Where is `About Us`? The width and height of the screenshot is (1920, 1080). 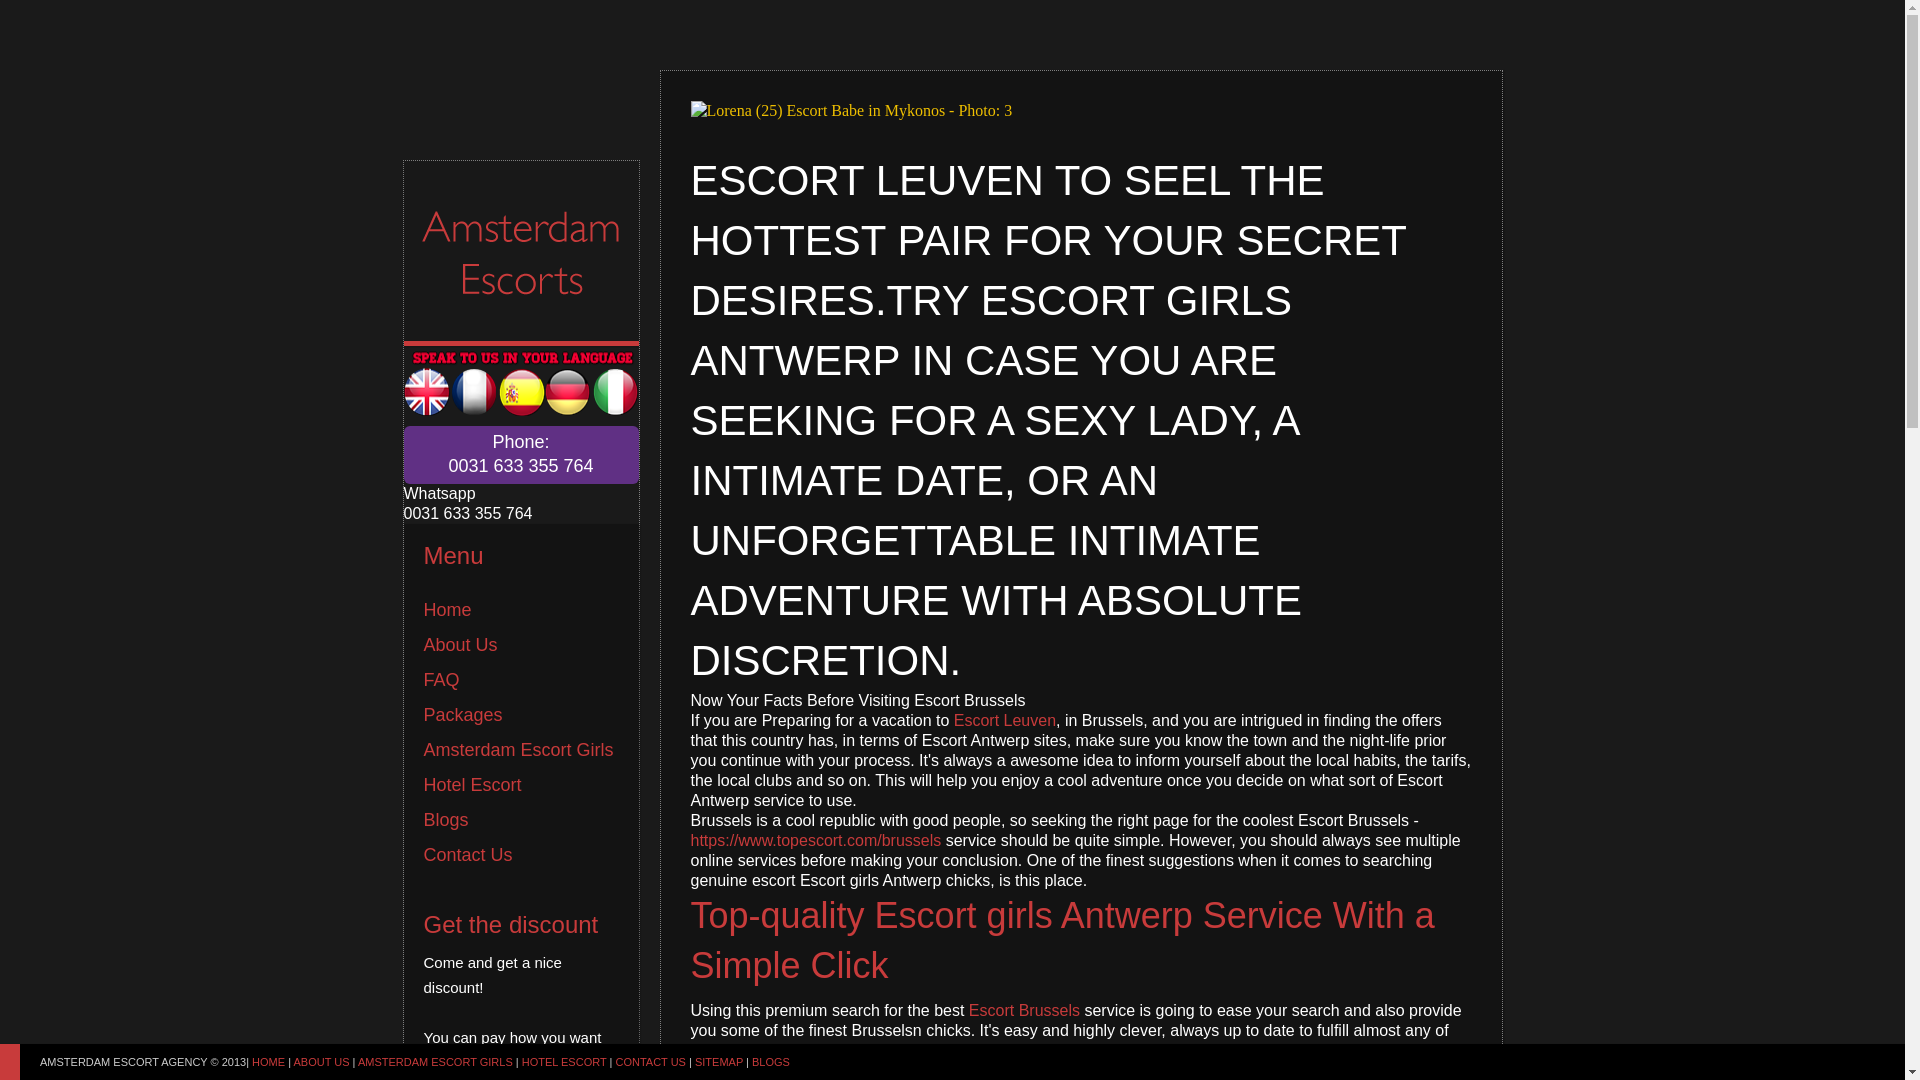 About Us is located at coordinates (460, 644).